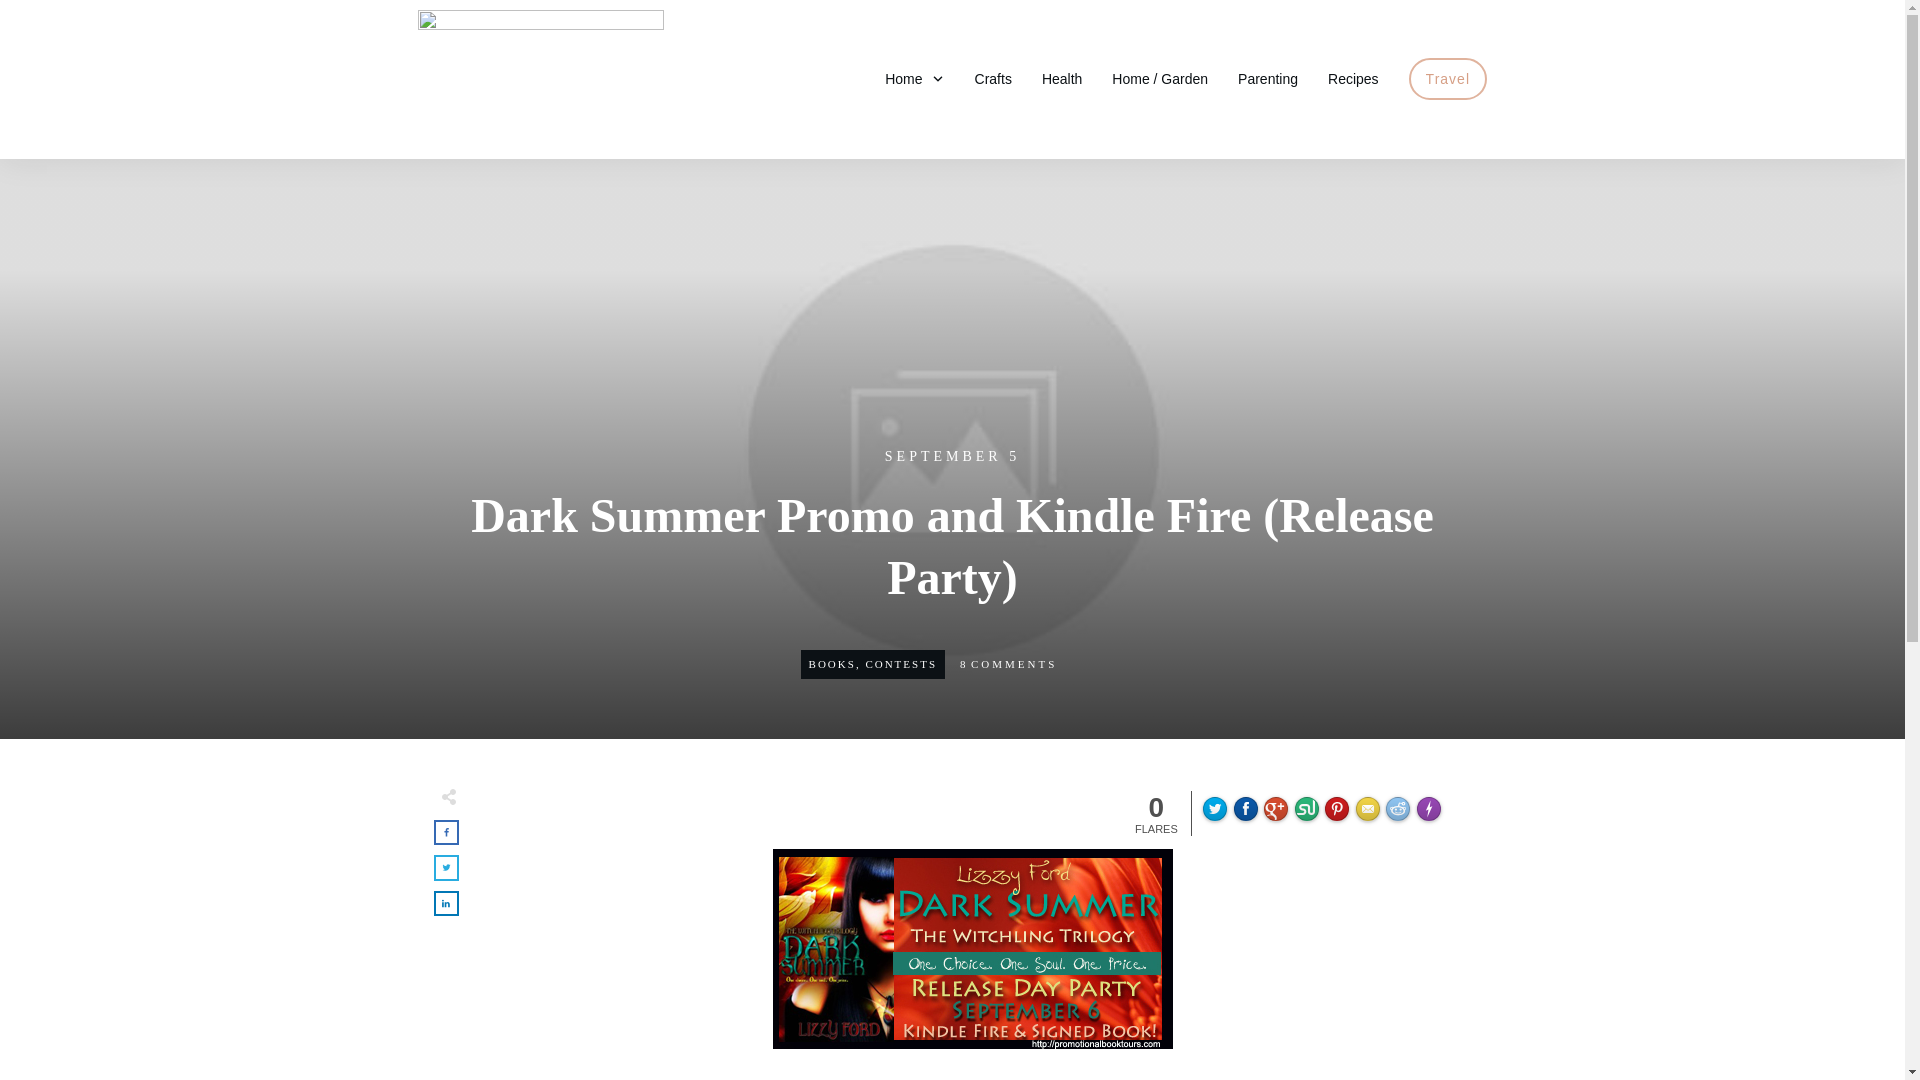 The height and width of the screenshot is (1080, 1920). What do you see at coordinates (1268, 78) in the screenshot?
I see `Parenting` at bounding box center [1268, 78].